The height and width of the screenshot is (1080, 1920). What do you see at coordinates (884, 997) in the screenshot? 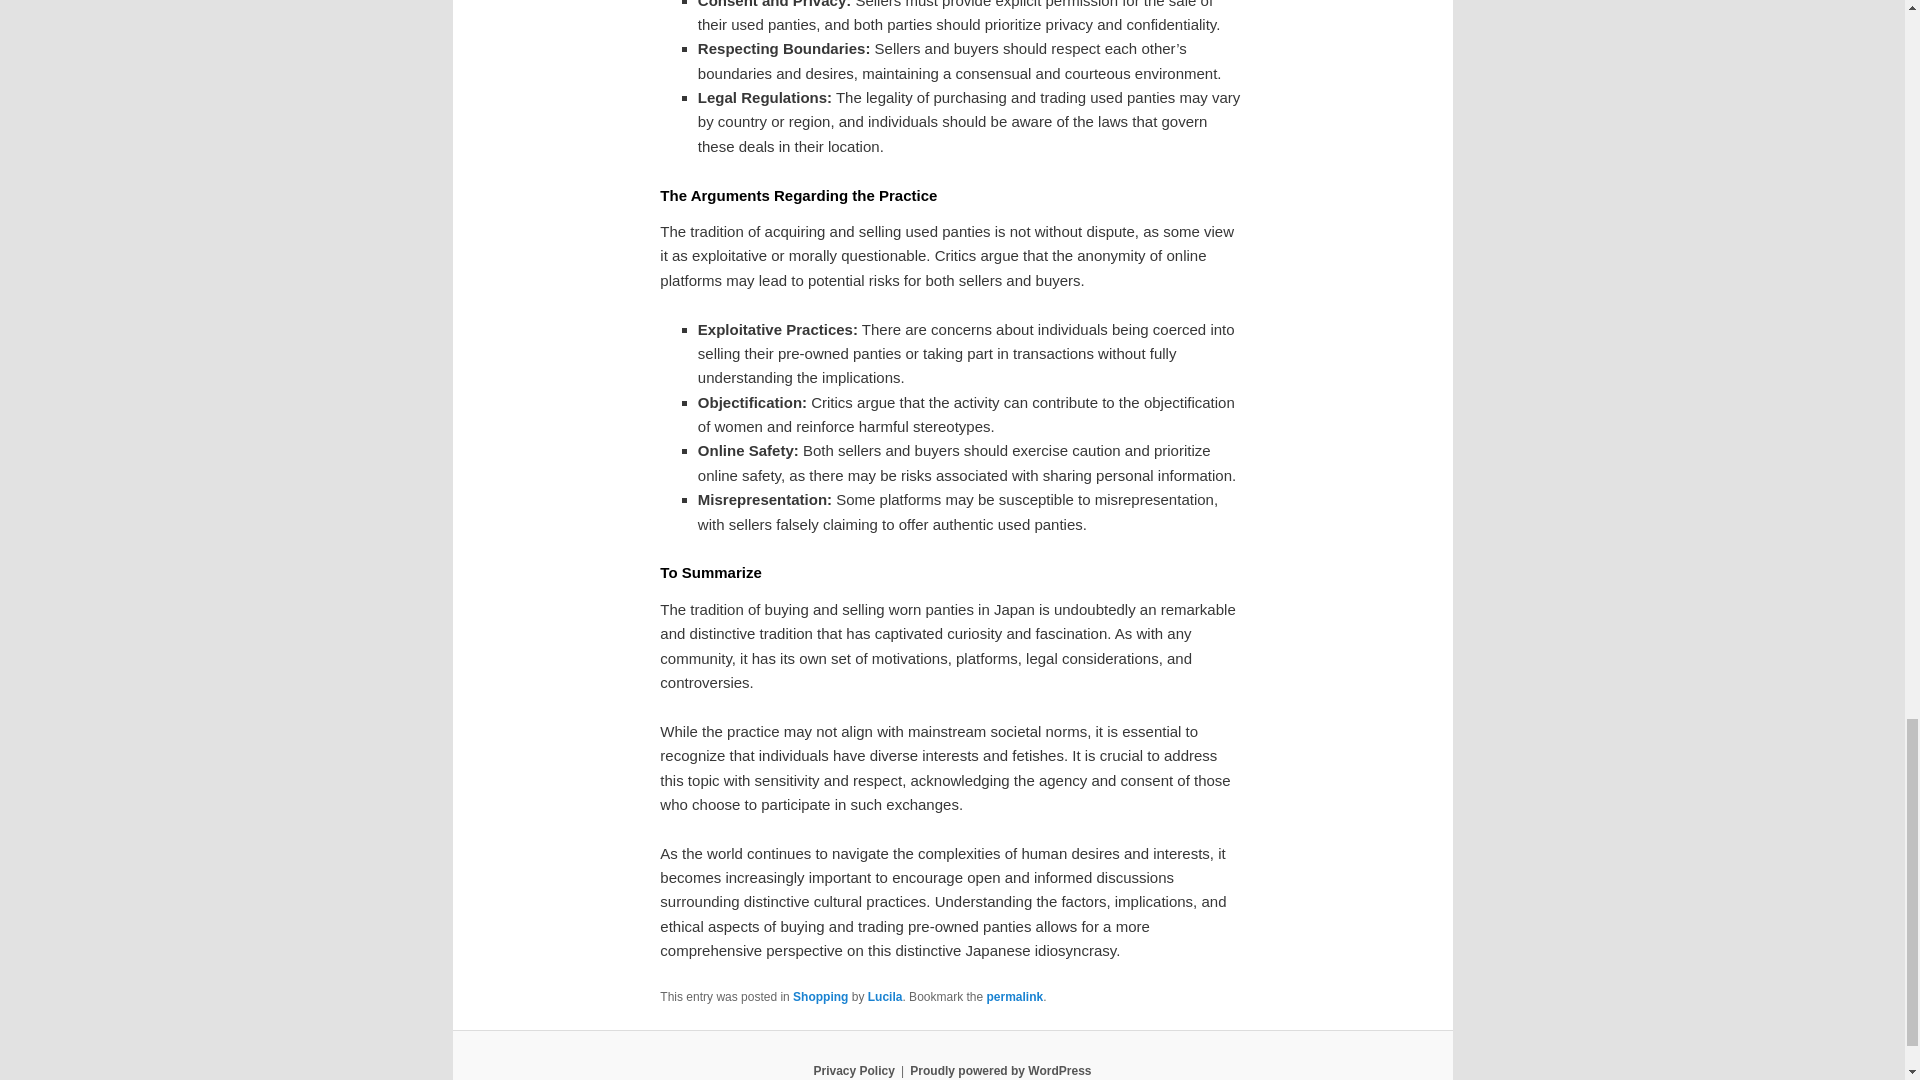
I see `Lucila` at bounding box center [884, 997].